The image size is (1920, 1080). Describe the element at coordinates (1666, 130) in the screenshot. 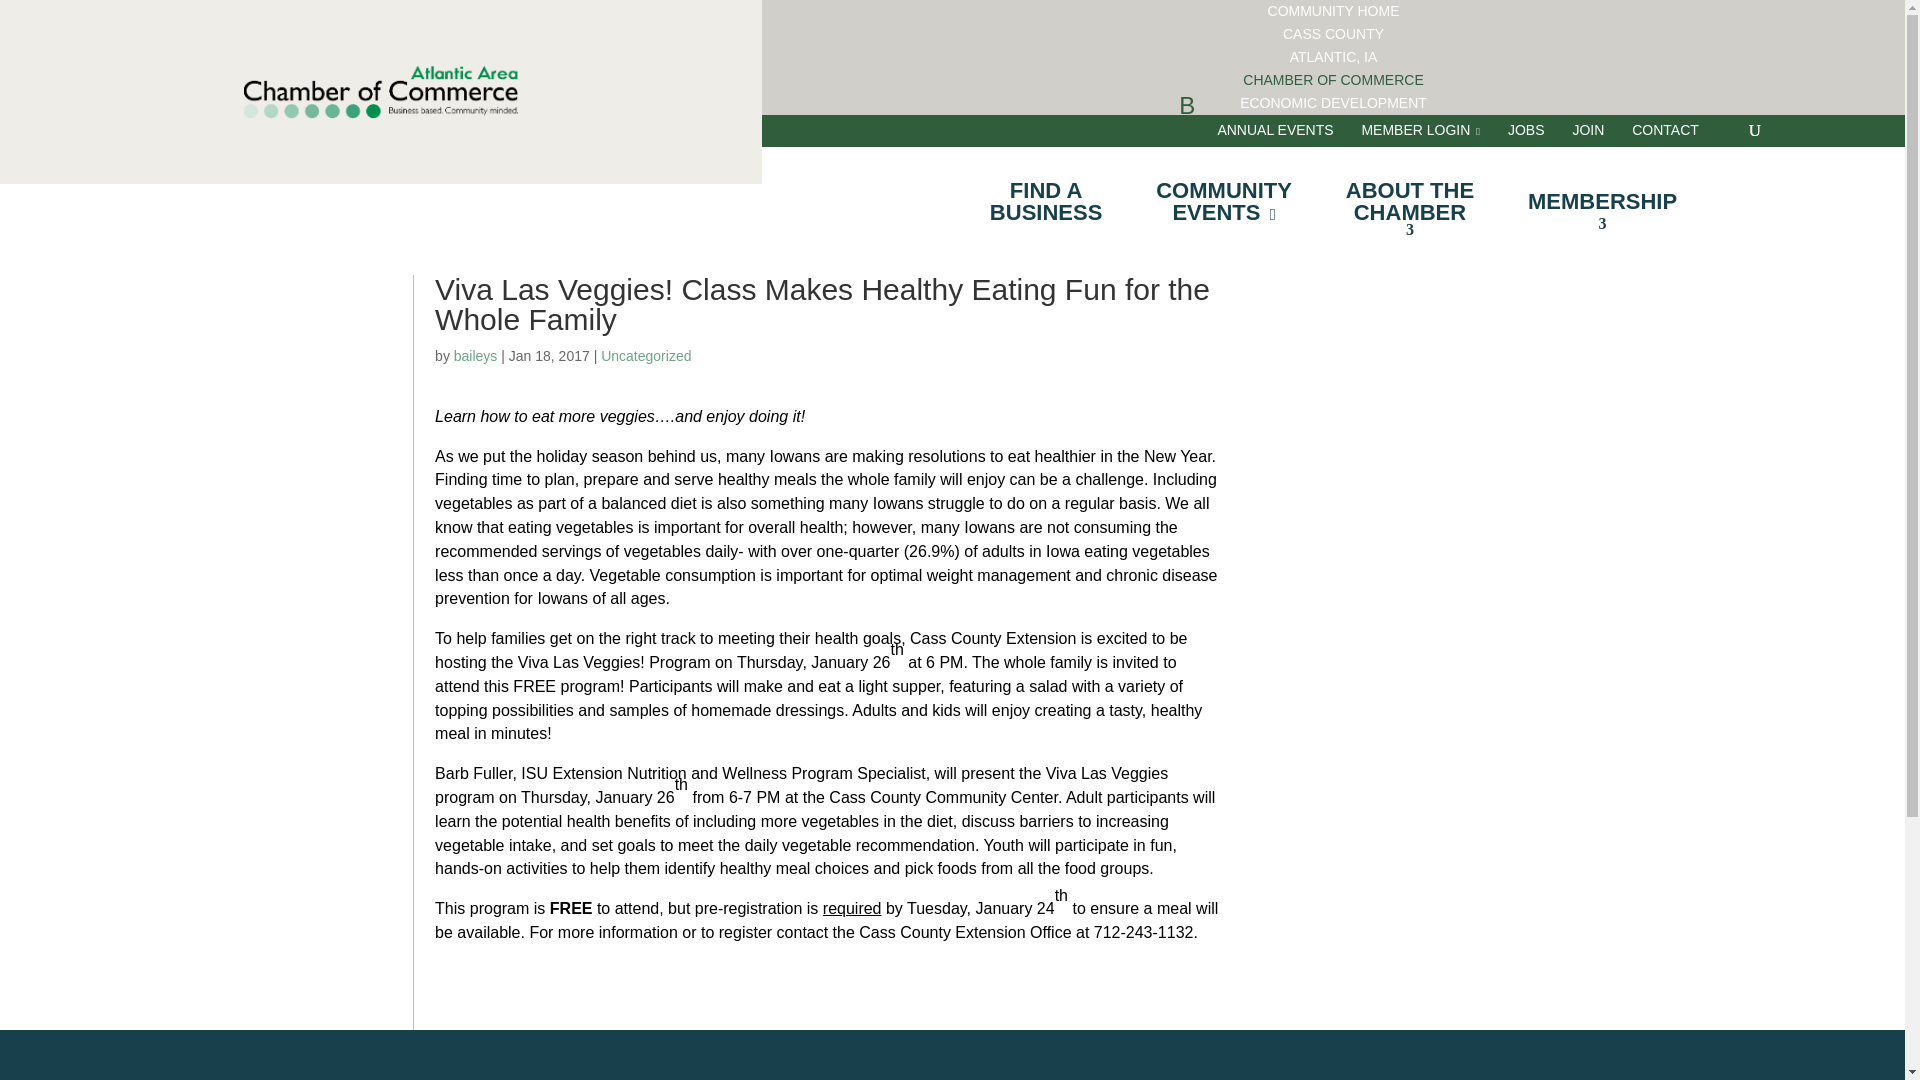

I see `ANNUAL EVENTS` at that location.